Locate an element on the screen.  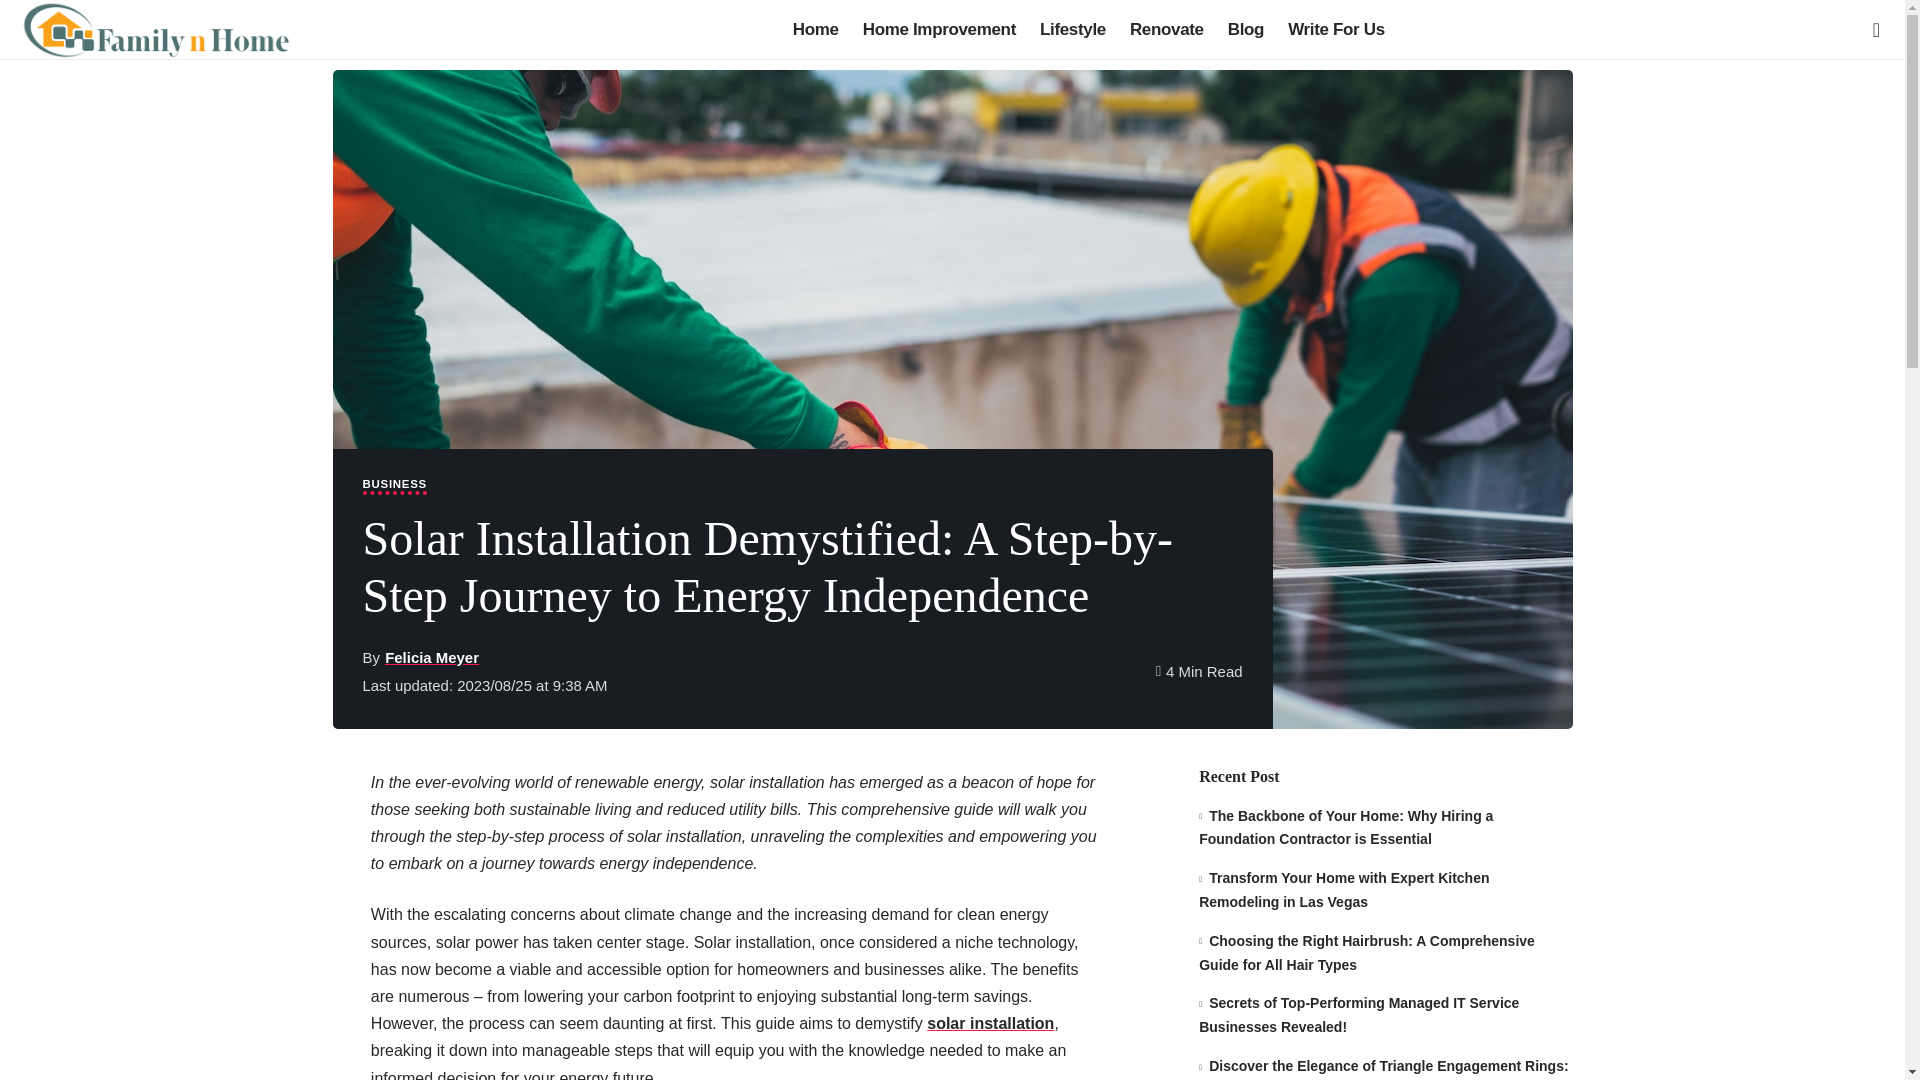
Home Improvement is located at coordinates (938, 30).